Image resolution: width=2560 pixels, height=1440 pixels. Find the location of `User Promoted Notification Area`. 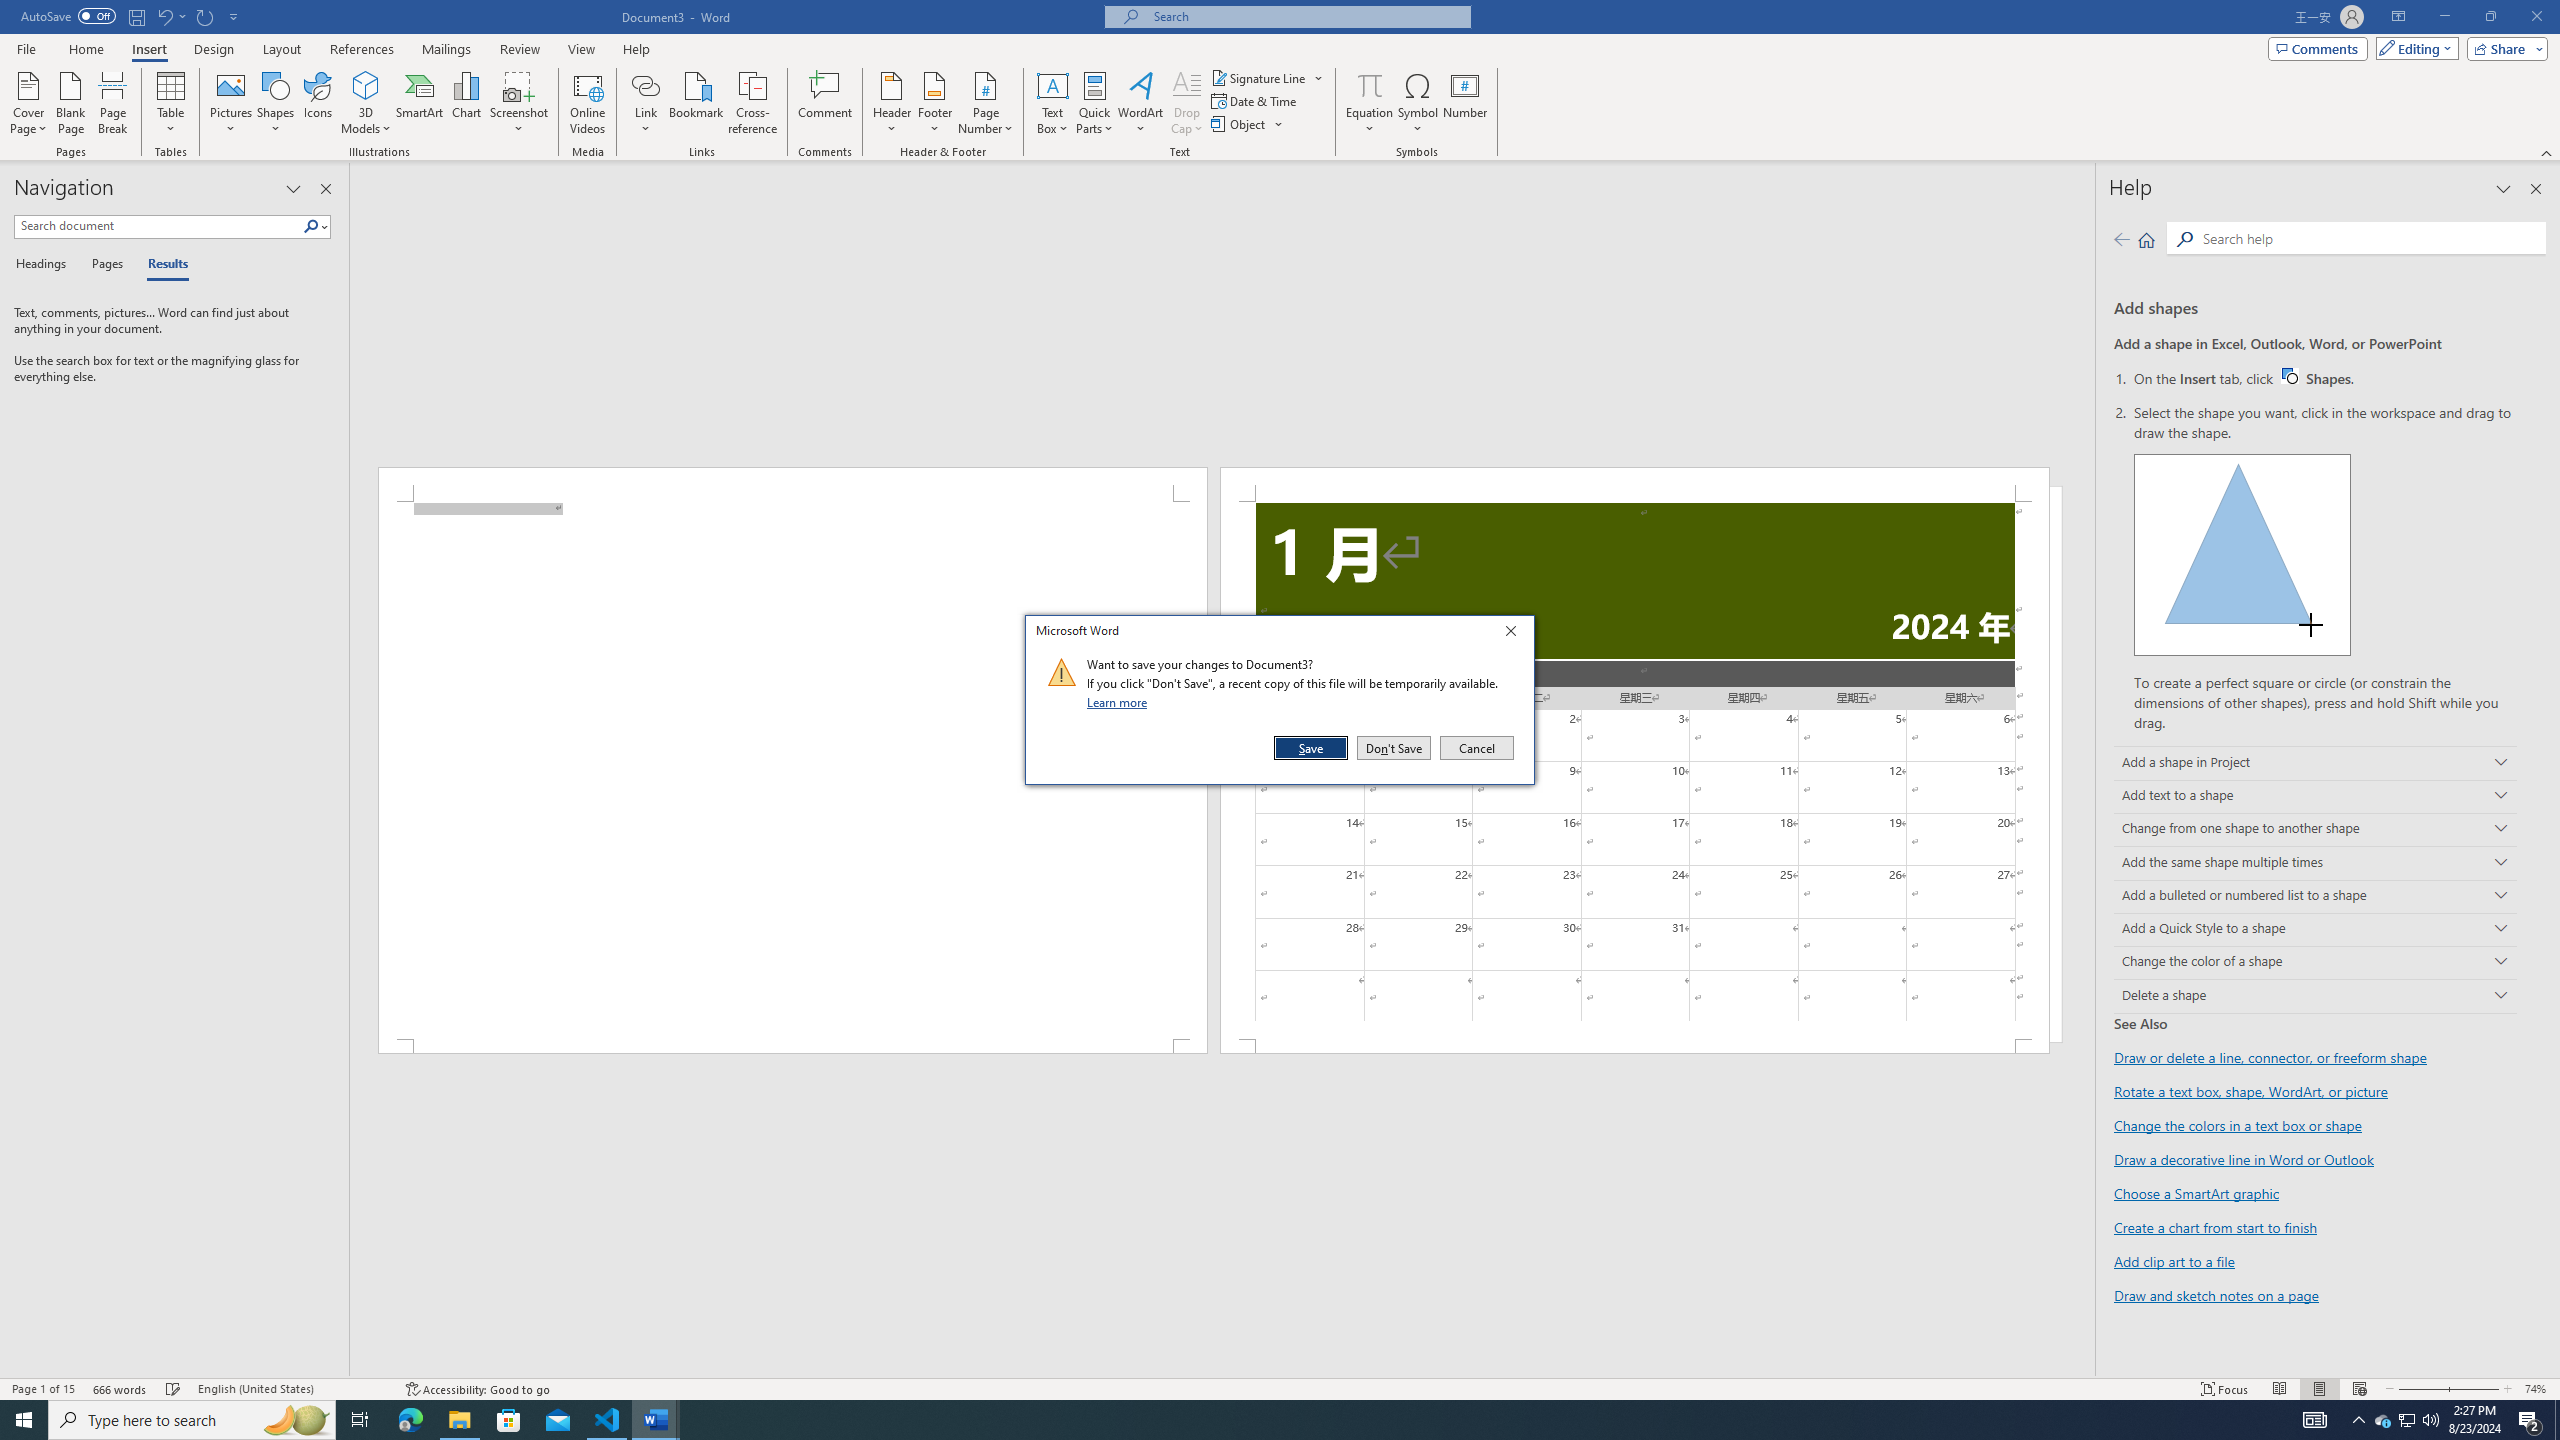

User Promoted Notification Area is located at coordinates (2406, 1420).